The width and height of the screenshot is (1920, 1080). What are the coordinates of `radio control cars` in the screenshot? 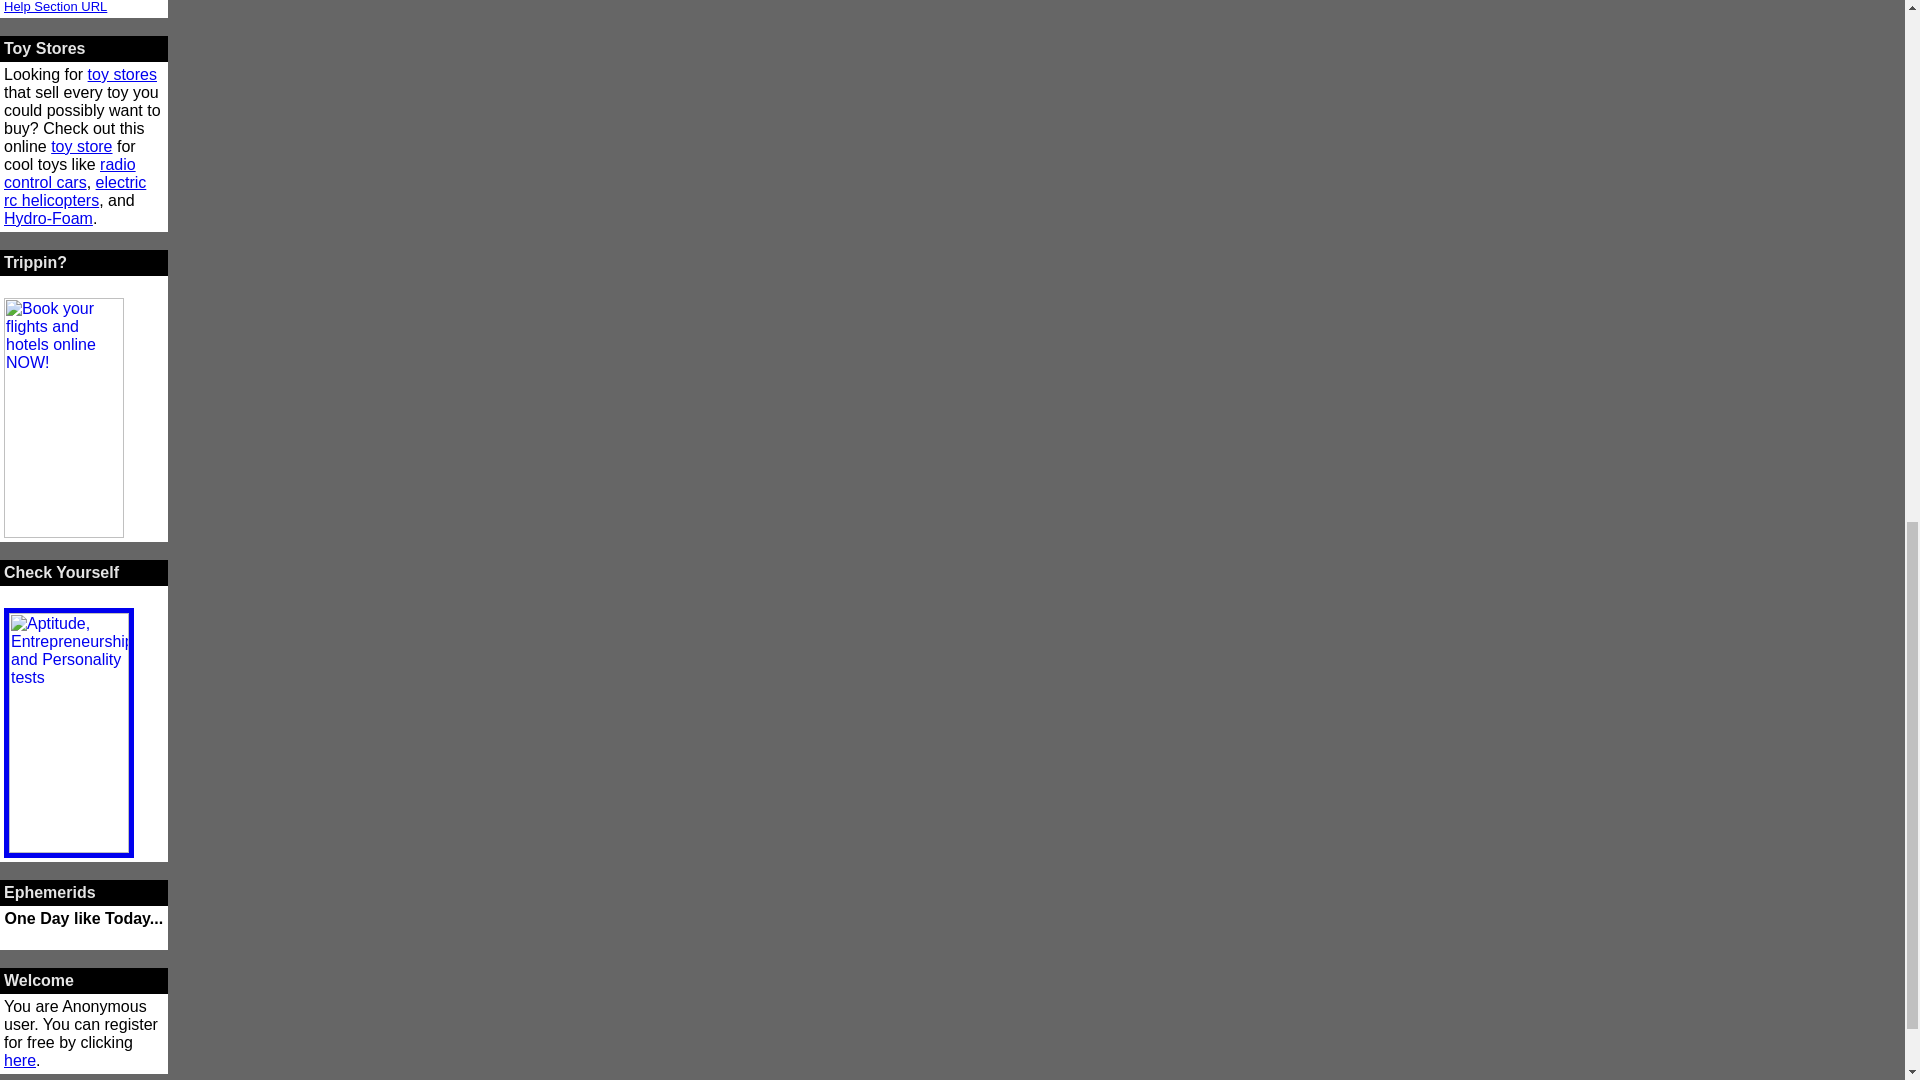 It's located at (70, 173).